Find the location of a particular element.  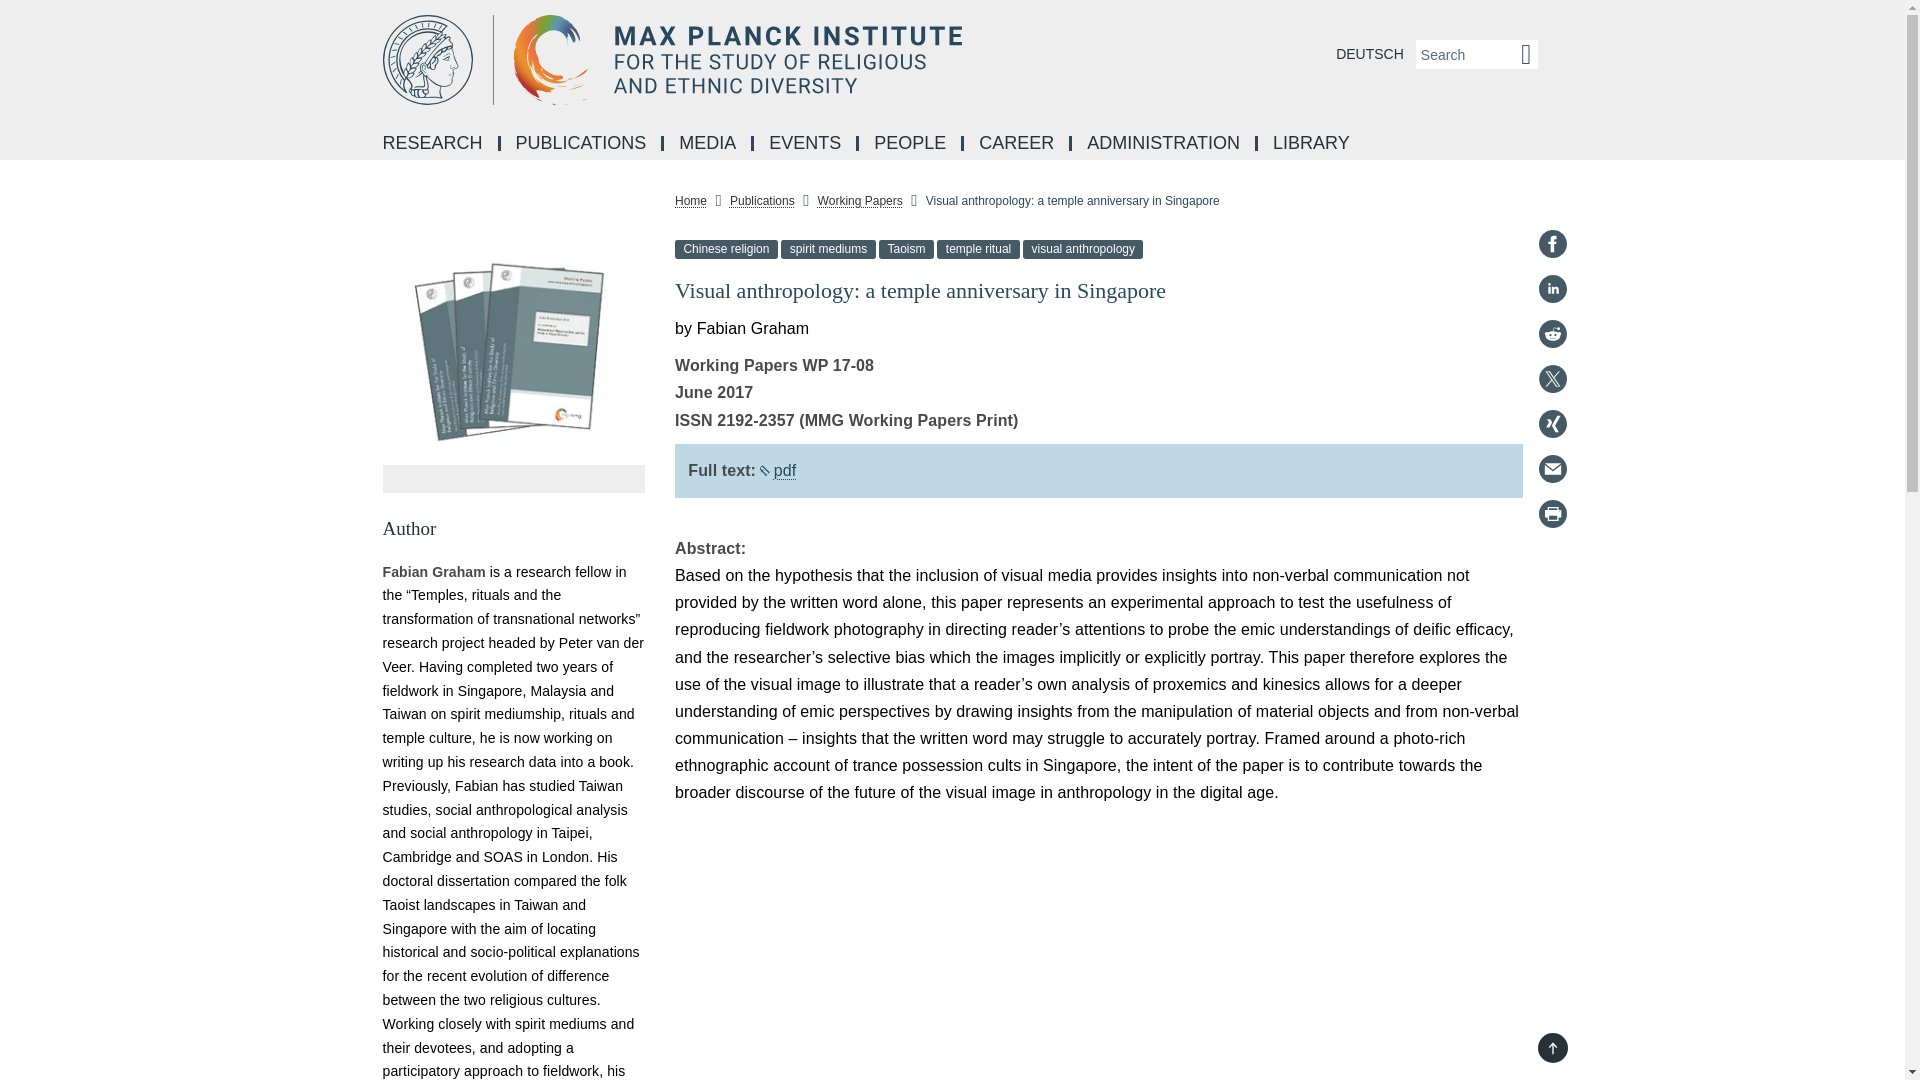

DEUTSCH is located at coordinates (1370, 54).